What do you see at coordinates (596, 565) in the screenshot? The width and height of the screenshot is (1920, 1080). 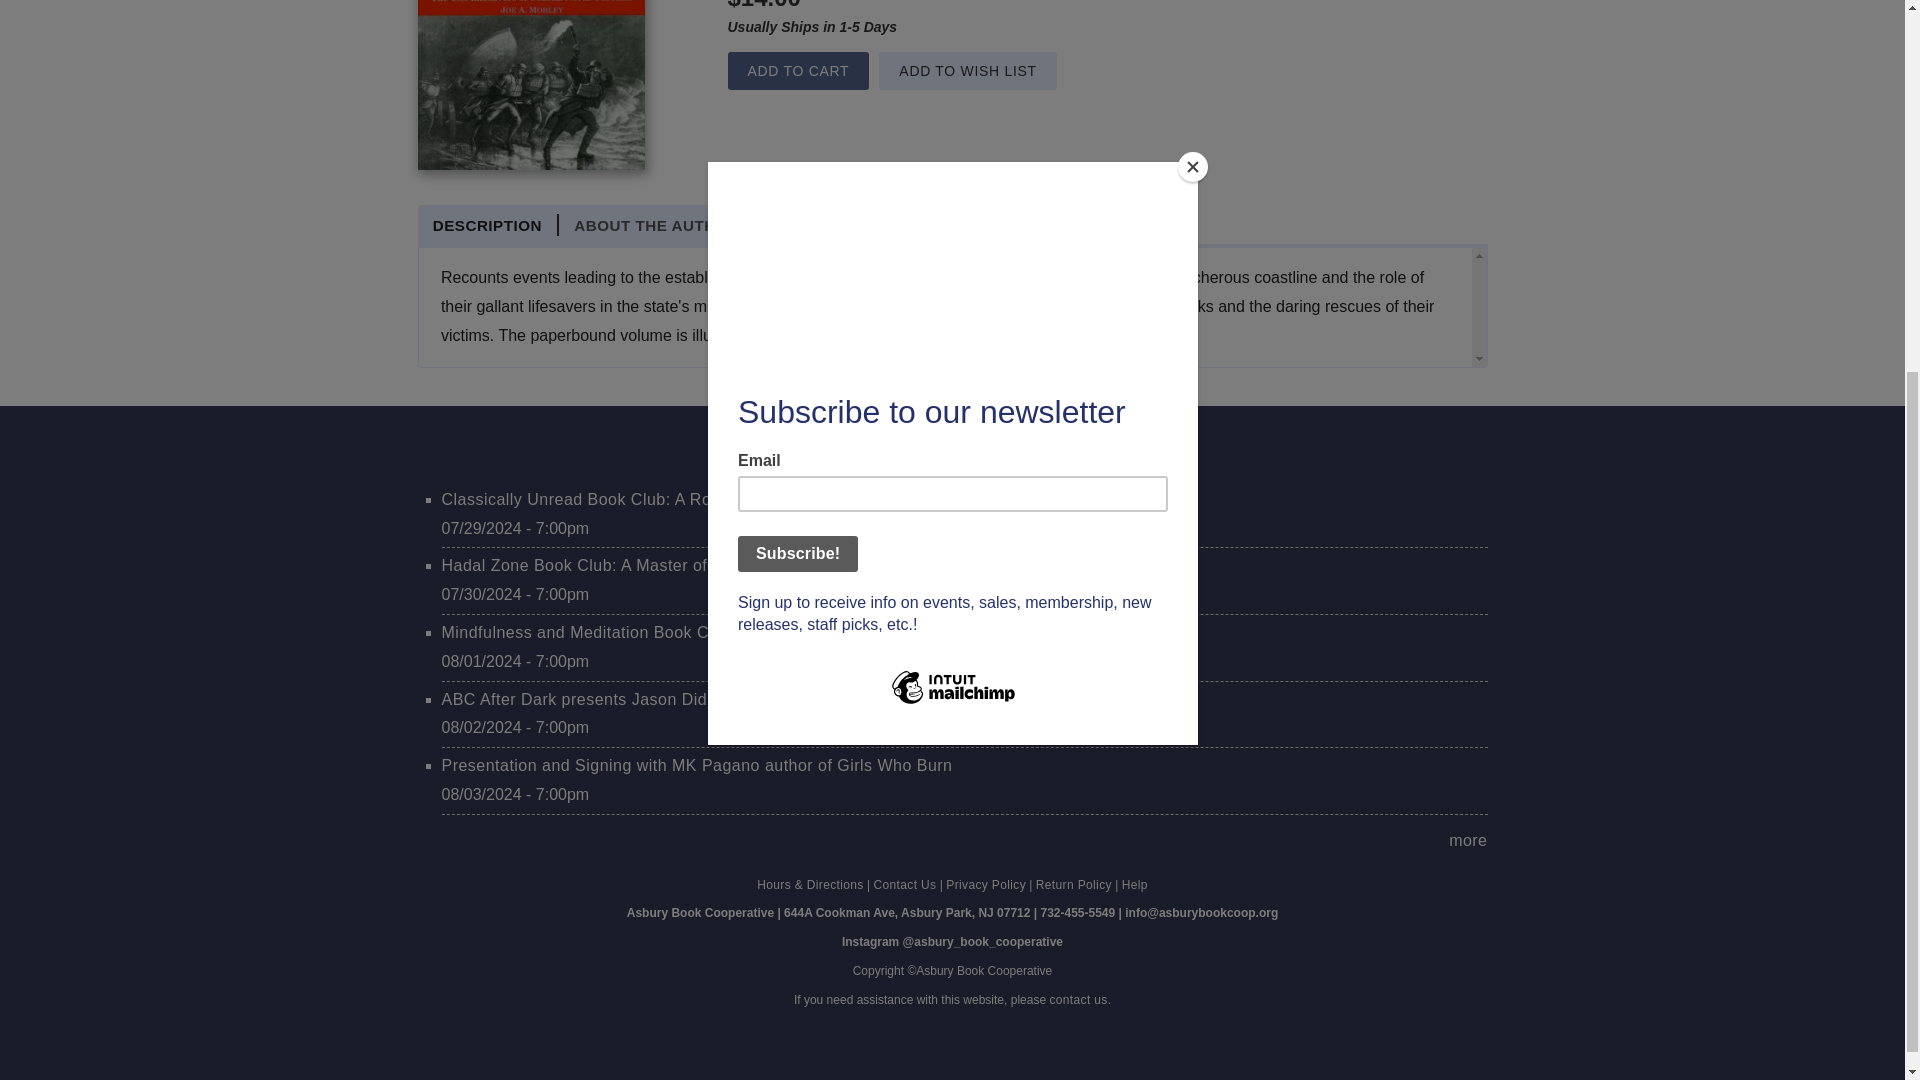 I see `Hadal Zone Book Club: A Master of Djinn` at bounding box center [596, 565].